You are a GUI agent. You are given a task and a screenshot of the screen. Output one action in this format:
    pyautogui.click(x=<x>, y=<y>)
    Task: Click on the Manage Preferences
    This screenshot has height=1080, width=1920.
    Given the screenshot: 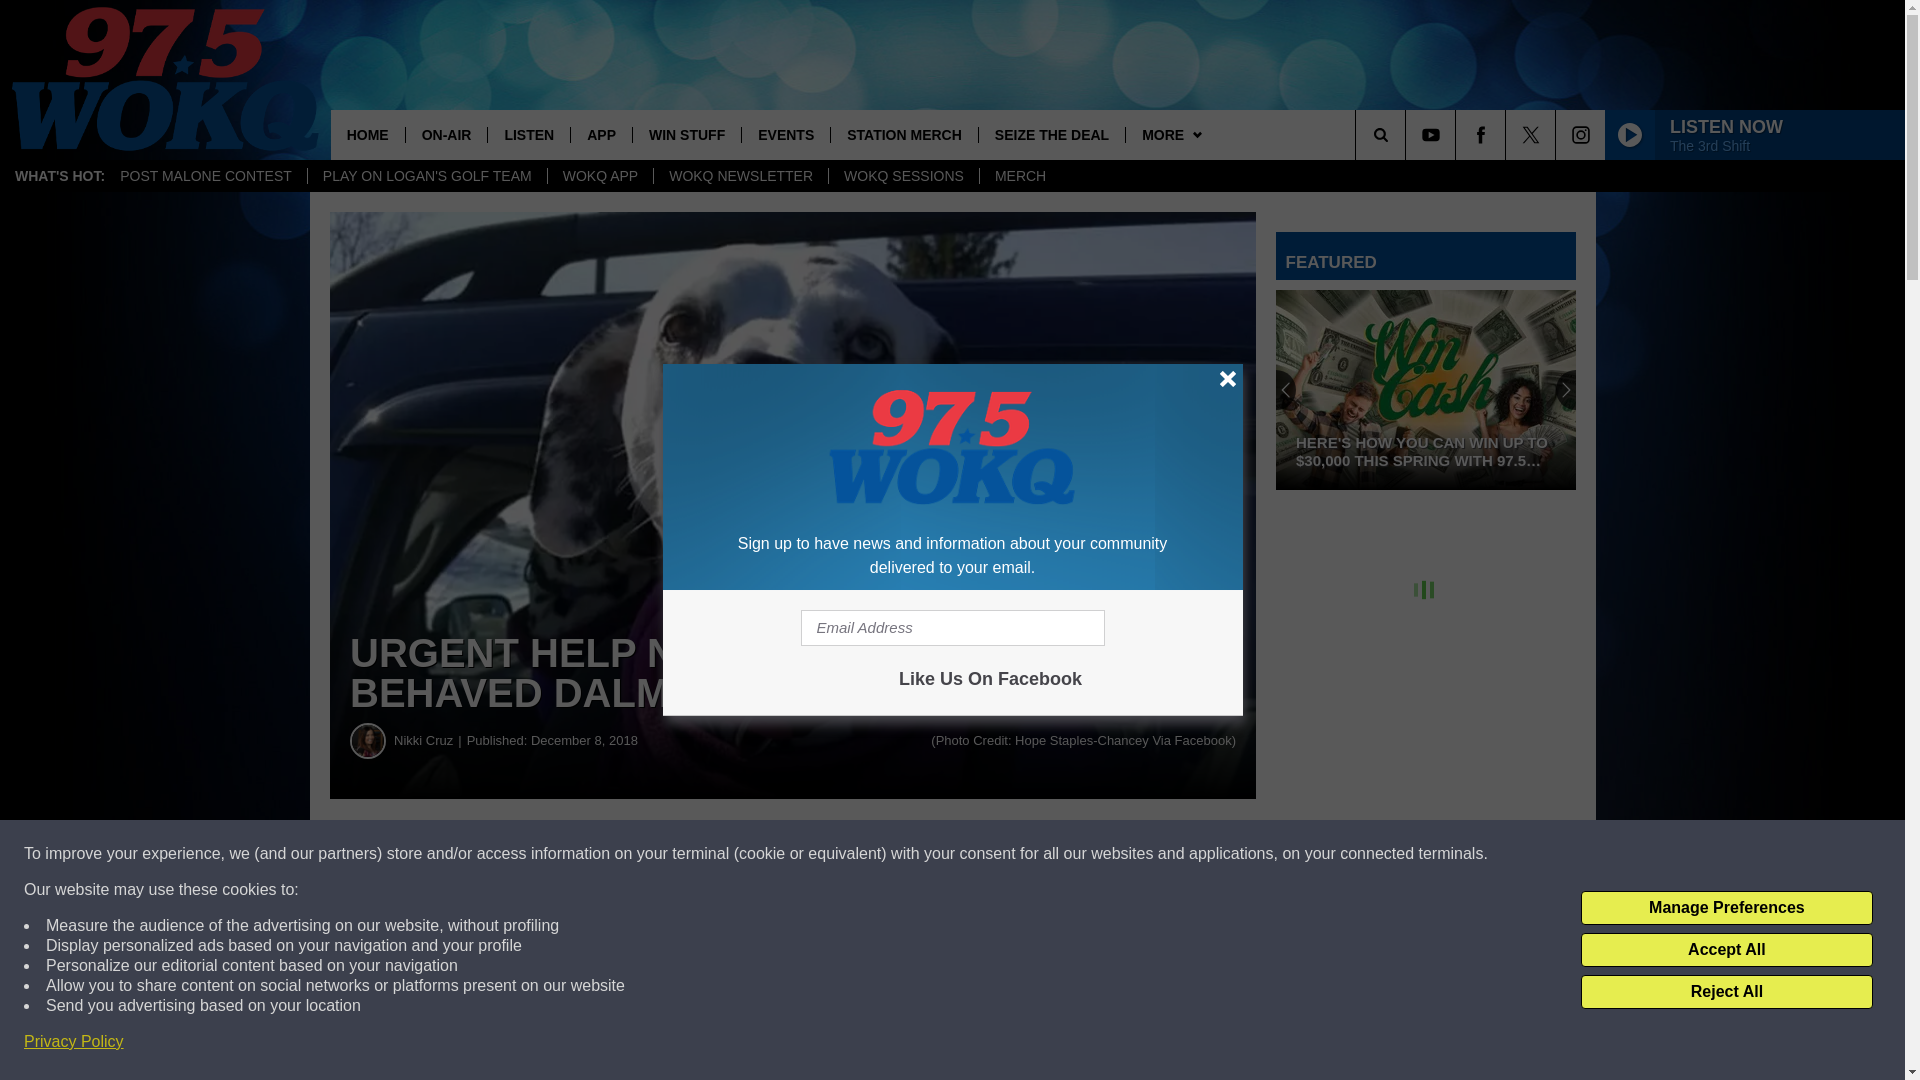 What is the action you would take?
    pyautogui.click(x=1726, y=908)
    